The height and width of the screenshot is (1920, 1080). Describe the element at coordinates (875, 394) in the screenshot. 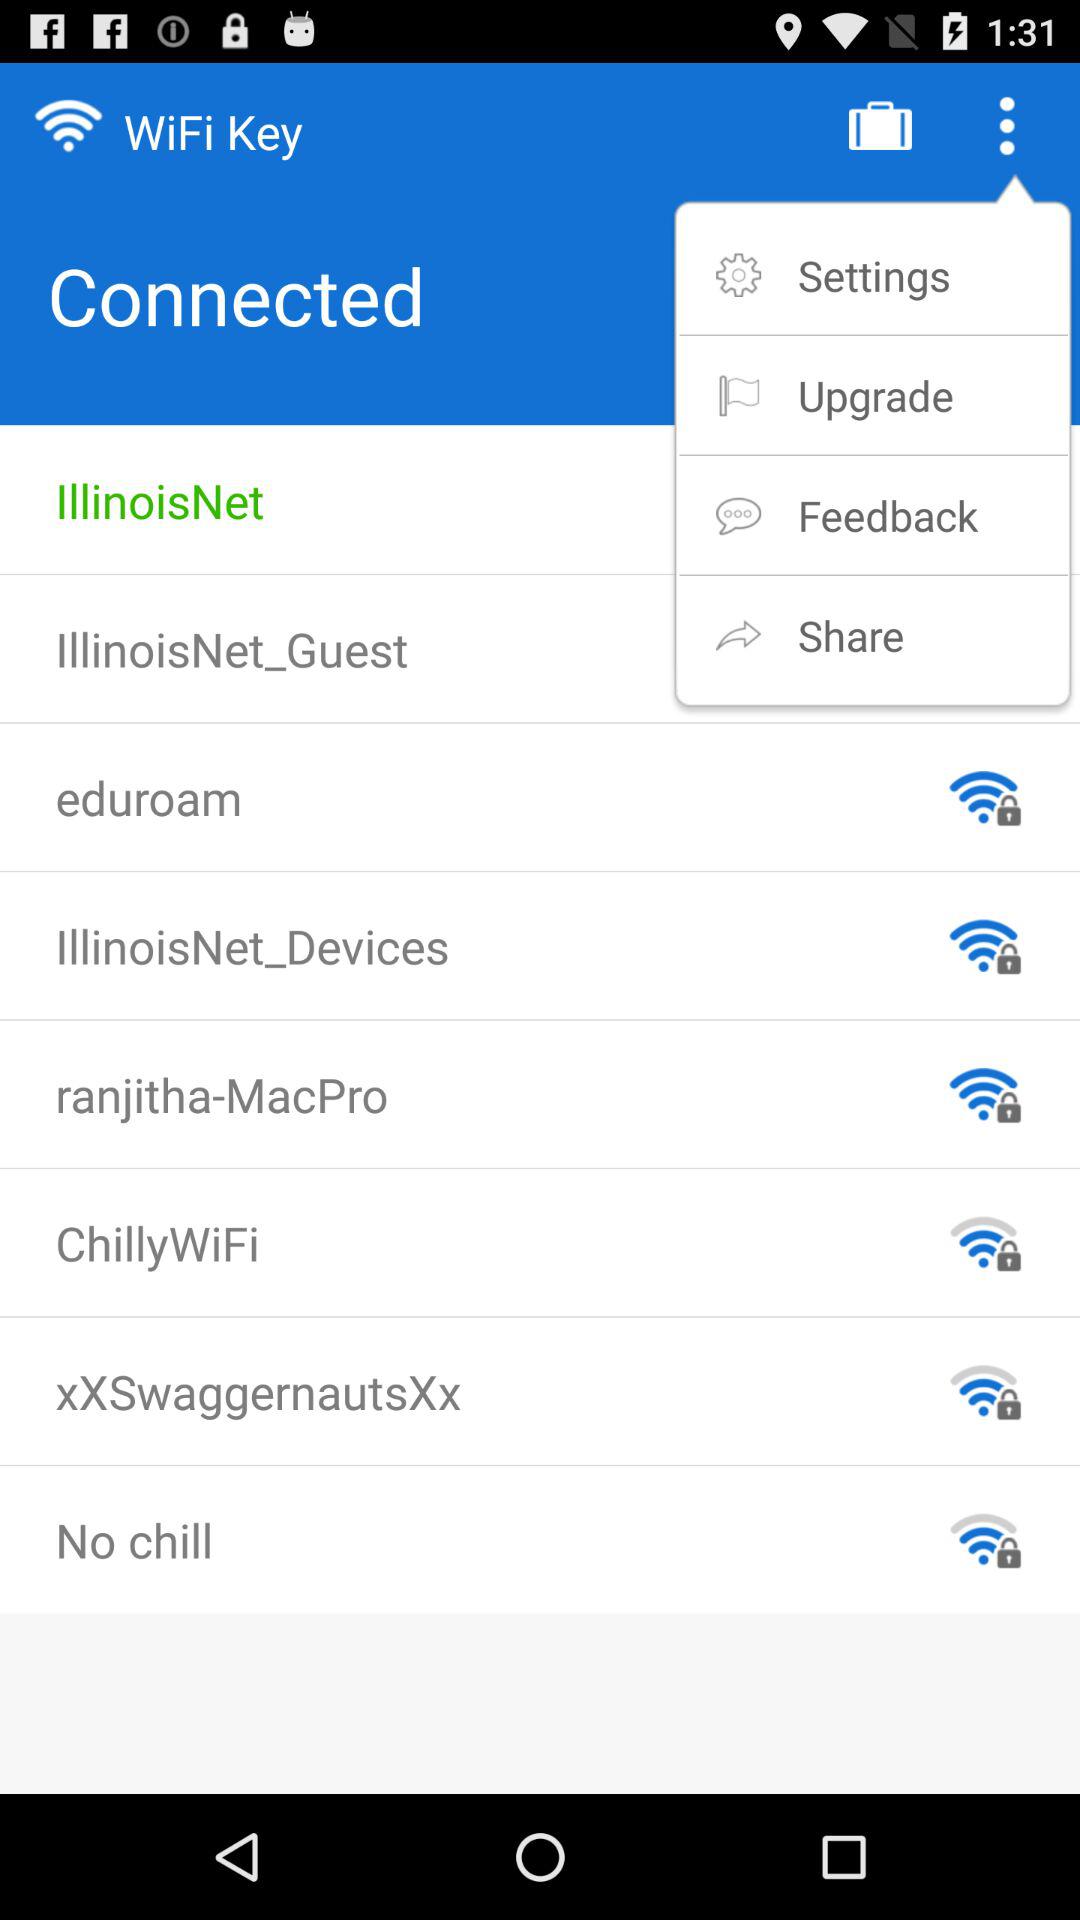

I see `press the item above the feedback app` at that location.